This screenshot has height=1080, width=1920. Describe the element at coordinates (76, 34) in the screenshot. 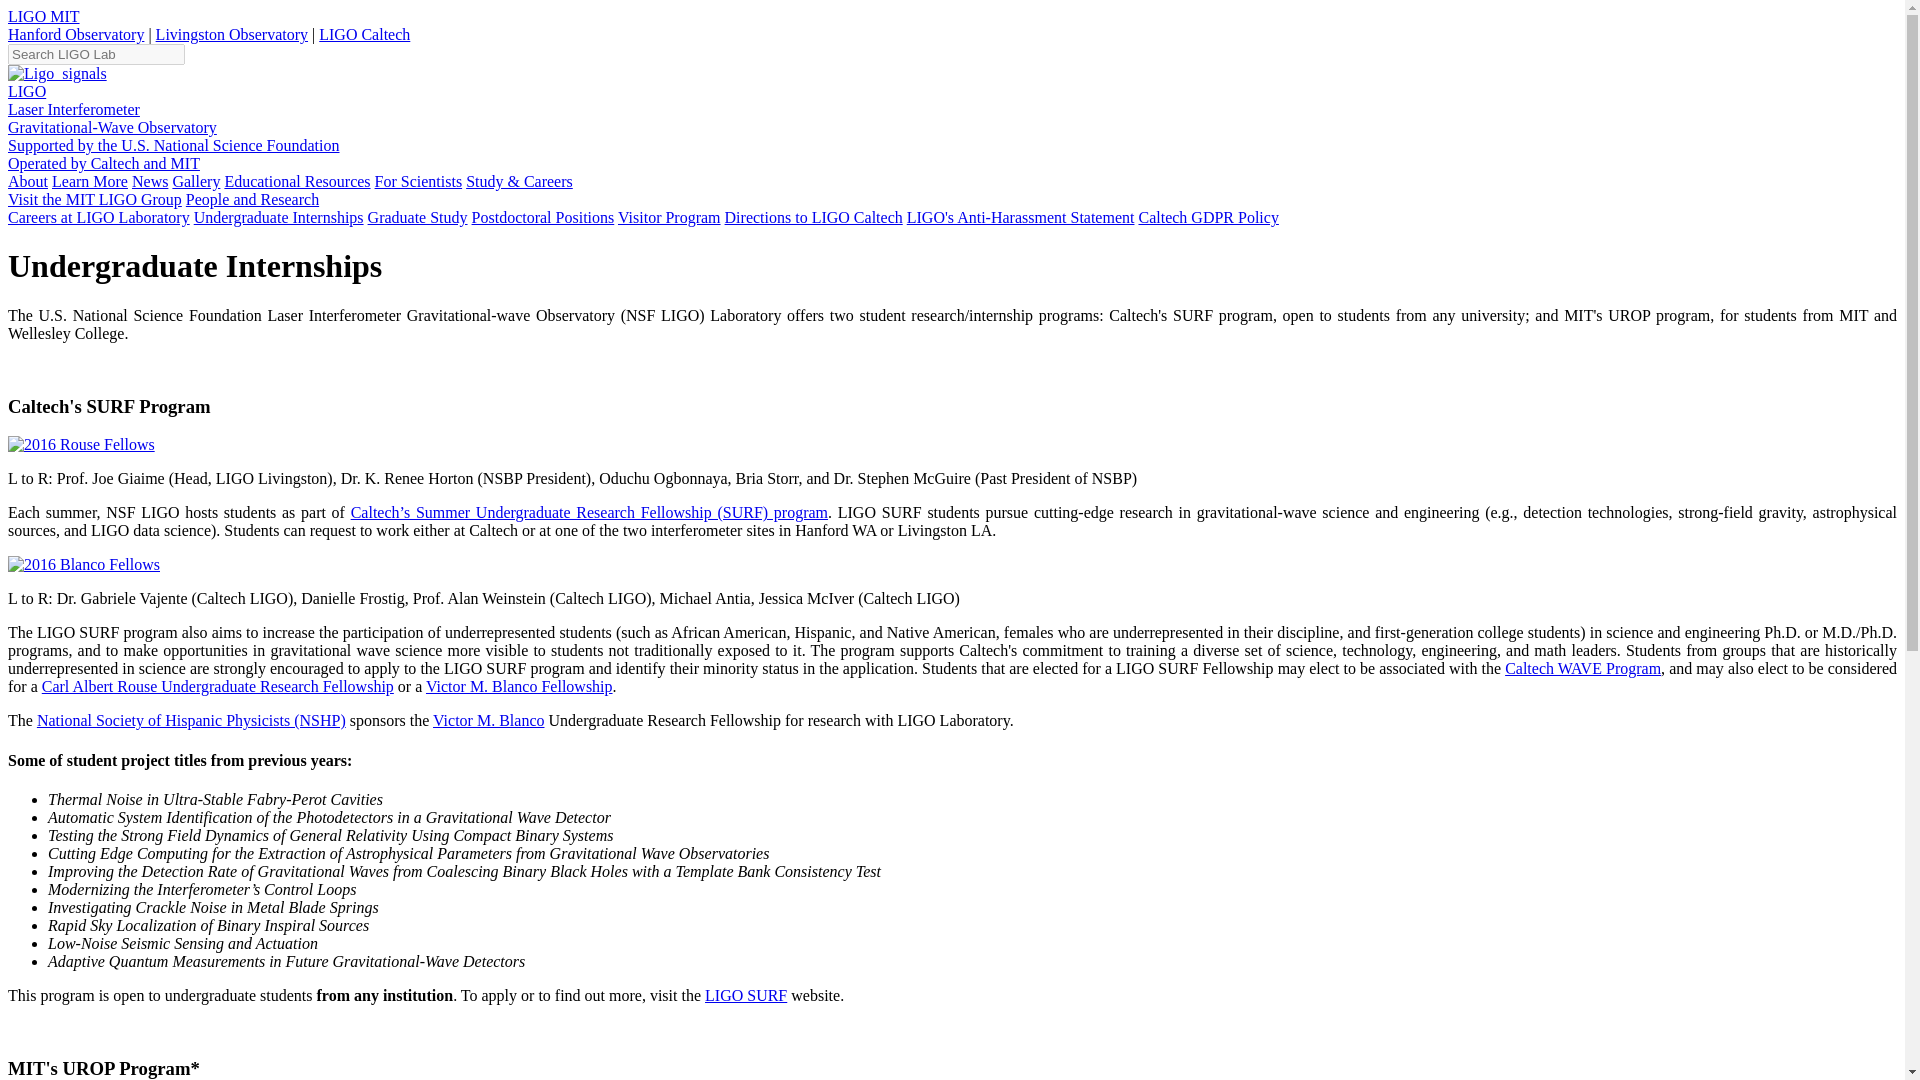

I see `Hanford Observatory` at that location.